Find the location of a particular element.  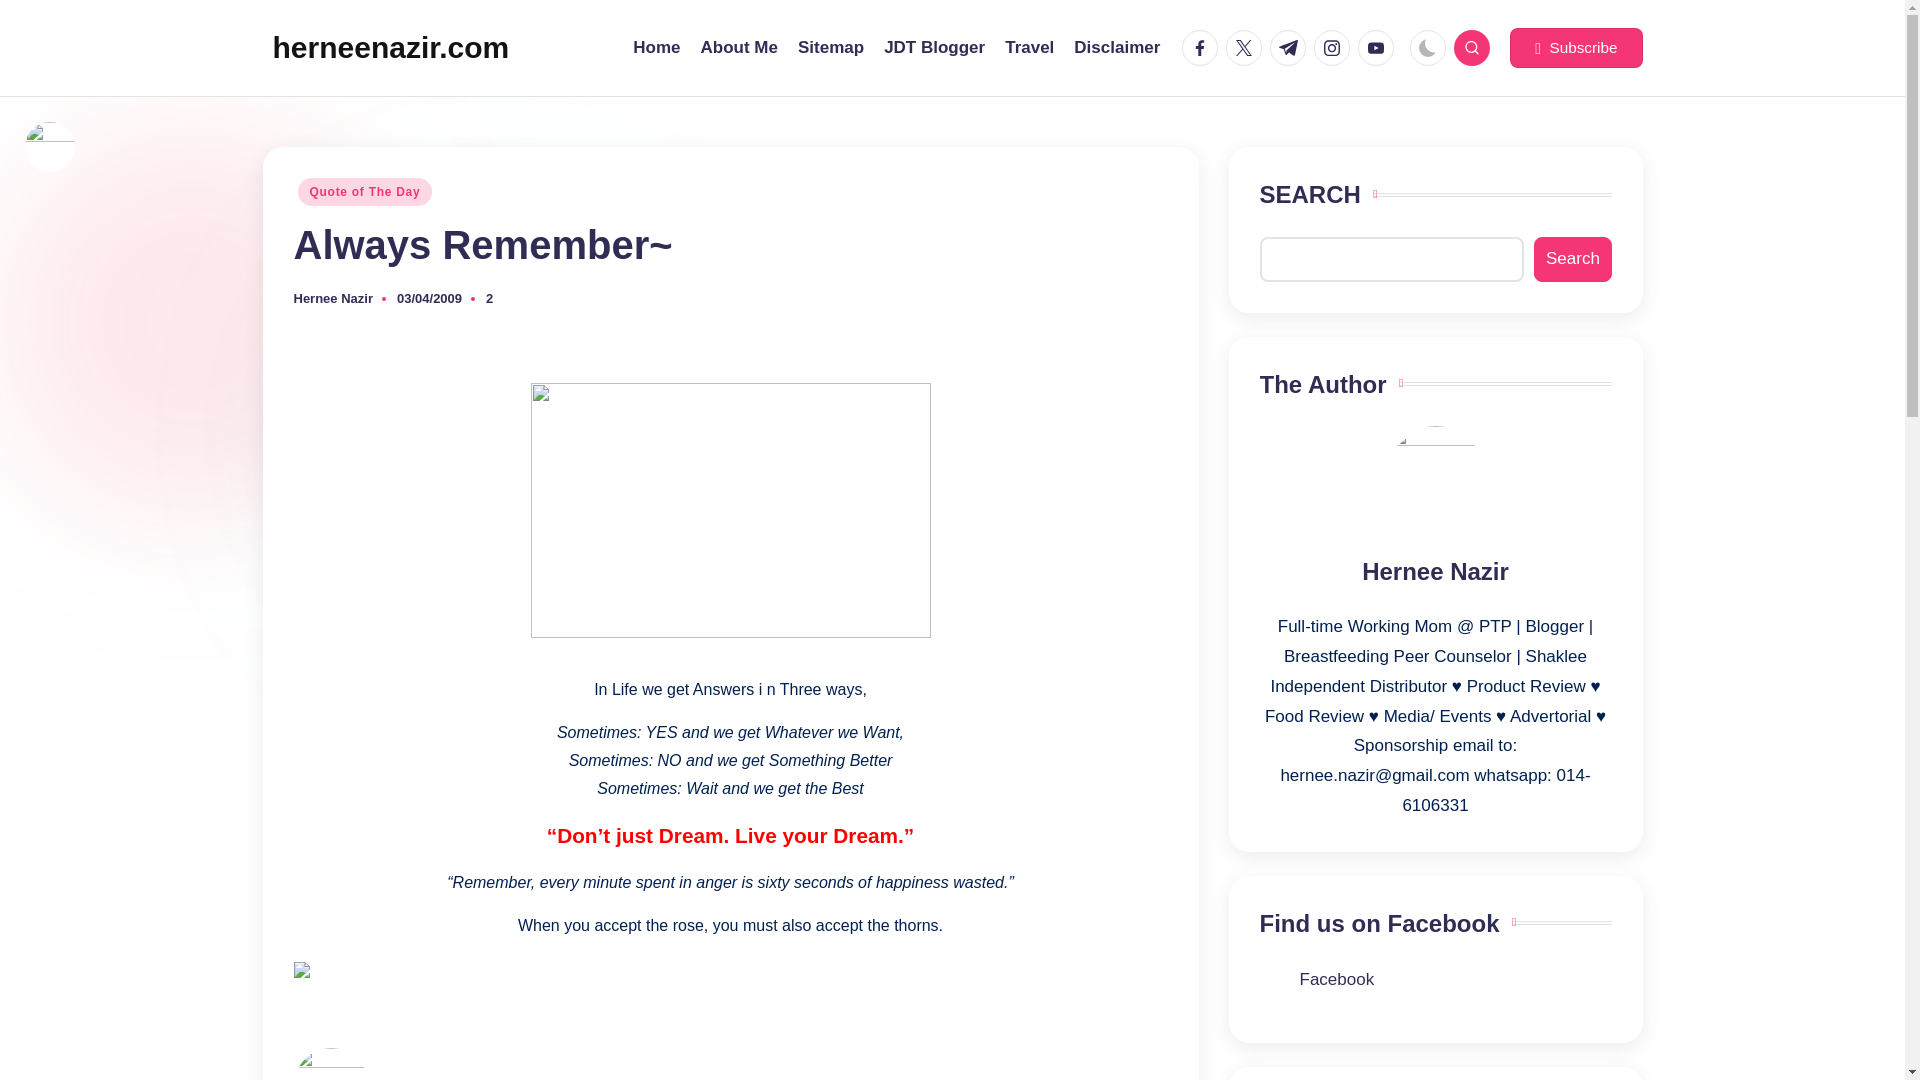

Facebook is located at coordinates (1336, 979).